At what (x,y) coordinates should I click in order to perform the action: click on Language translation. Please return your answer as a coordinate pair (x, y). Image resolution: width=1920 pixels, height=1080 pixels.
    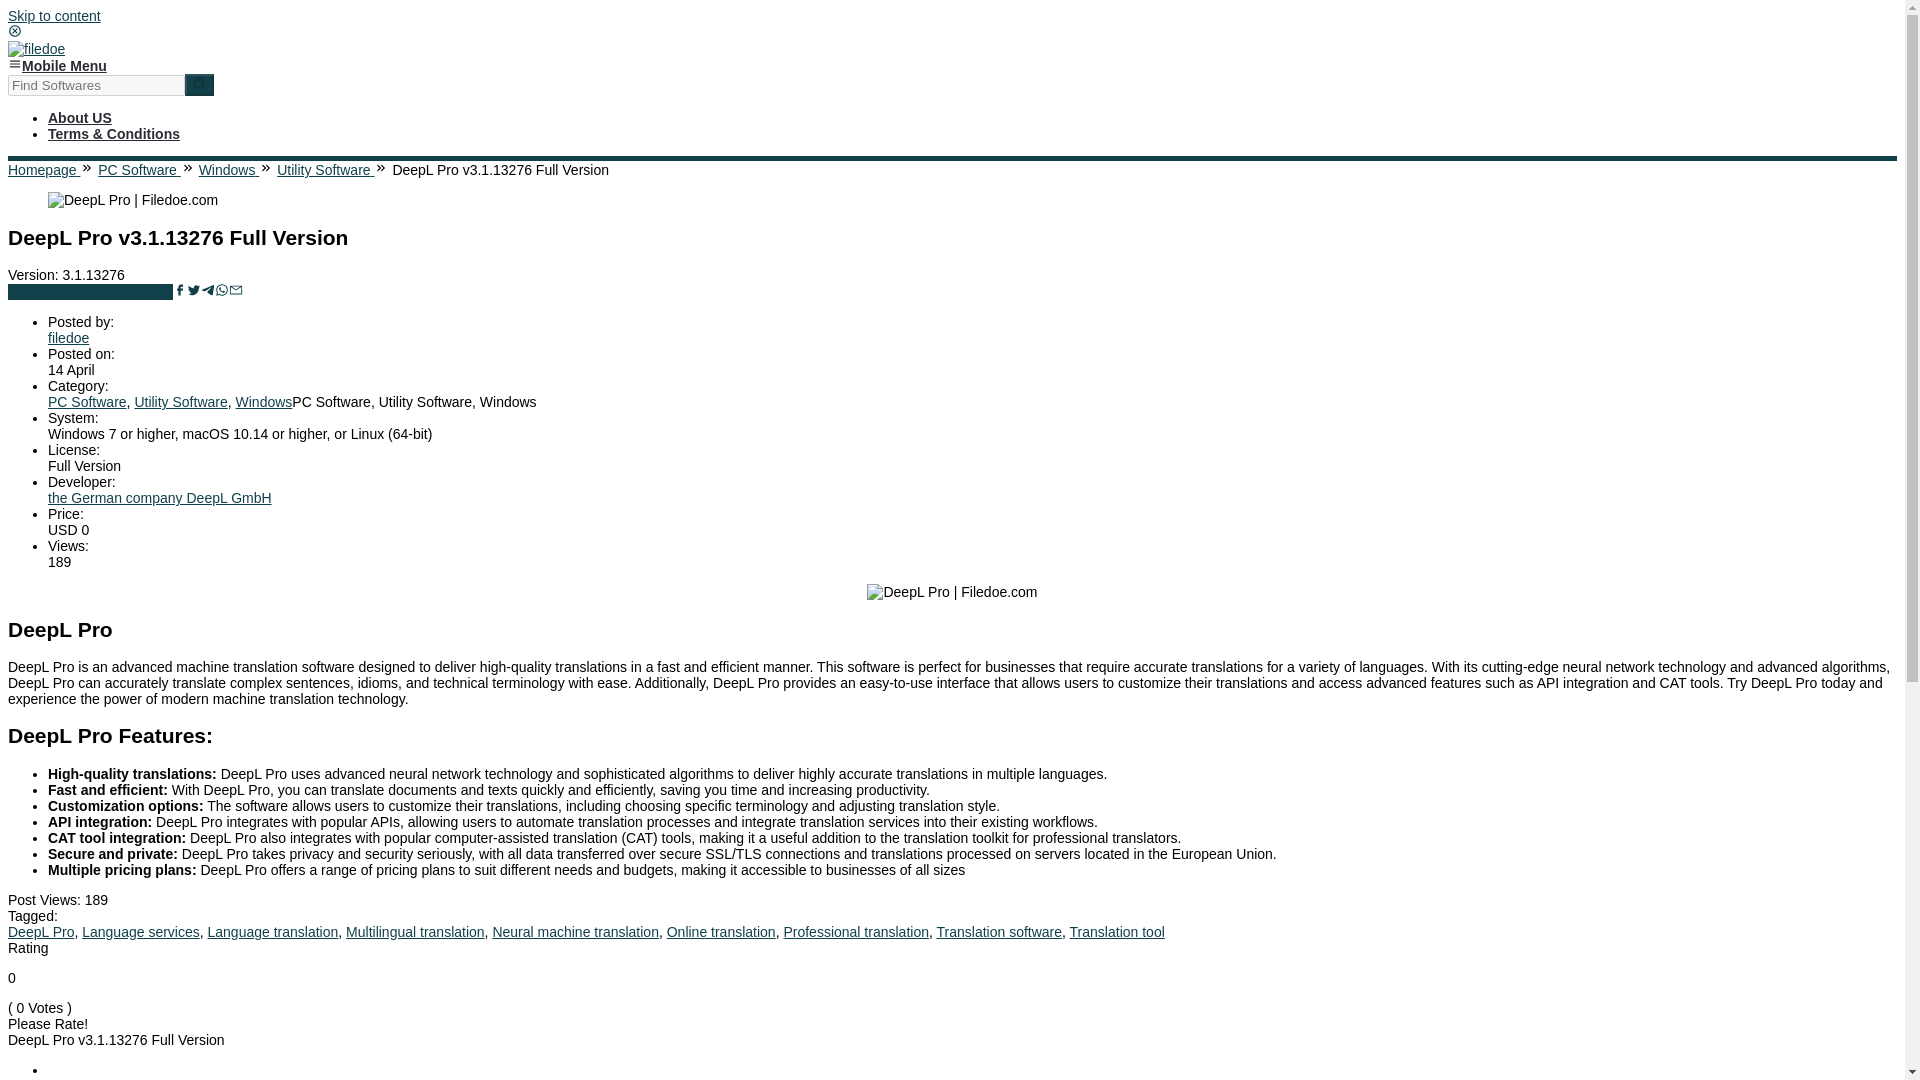
    Looking at the image, I should click on (273, 932).